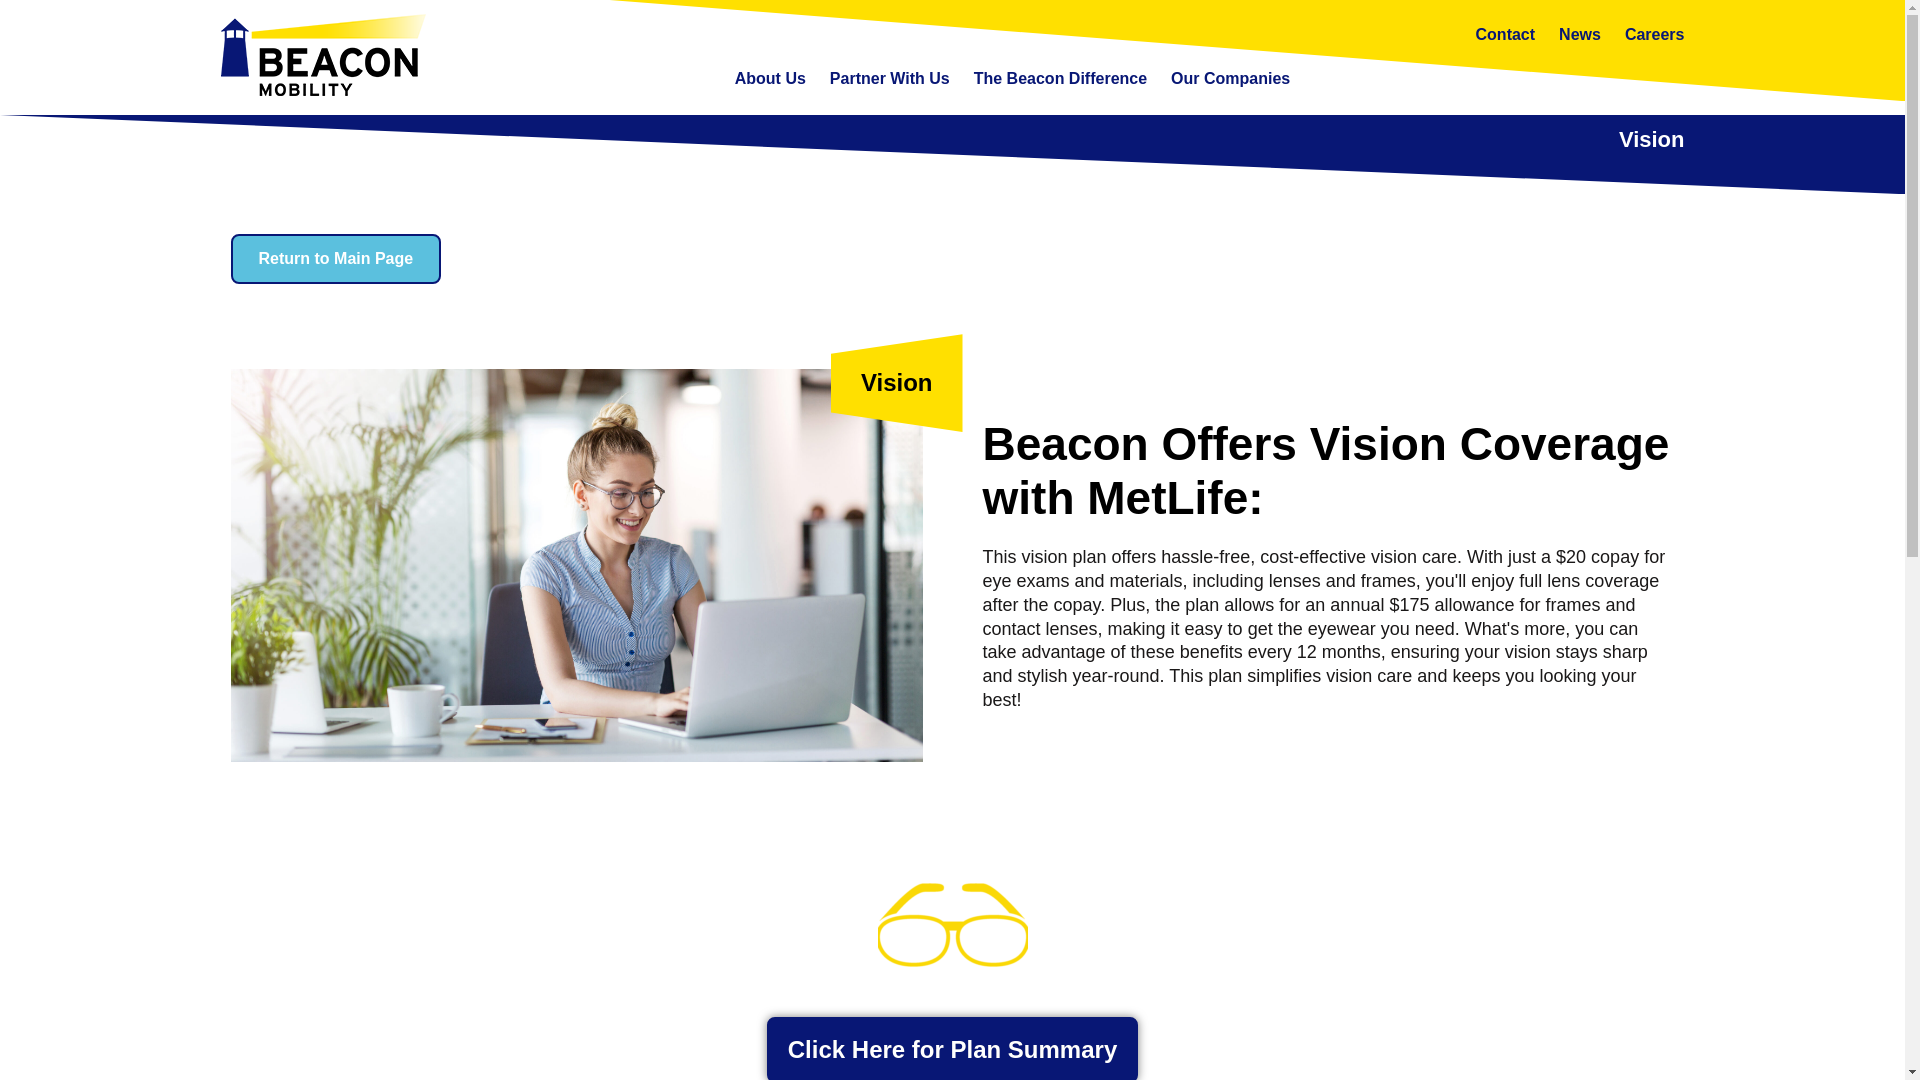 The height and width of the screenshot is (1080, 1920). What do you see at coordinates (1654, 34) in the screenshot?
I see `Careers` at bounding box center [1654, 34].